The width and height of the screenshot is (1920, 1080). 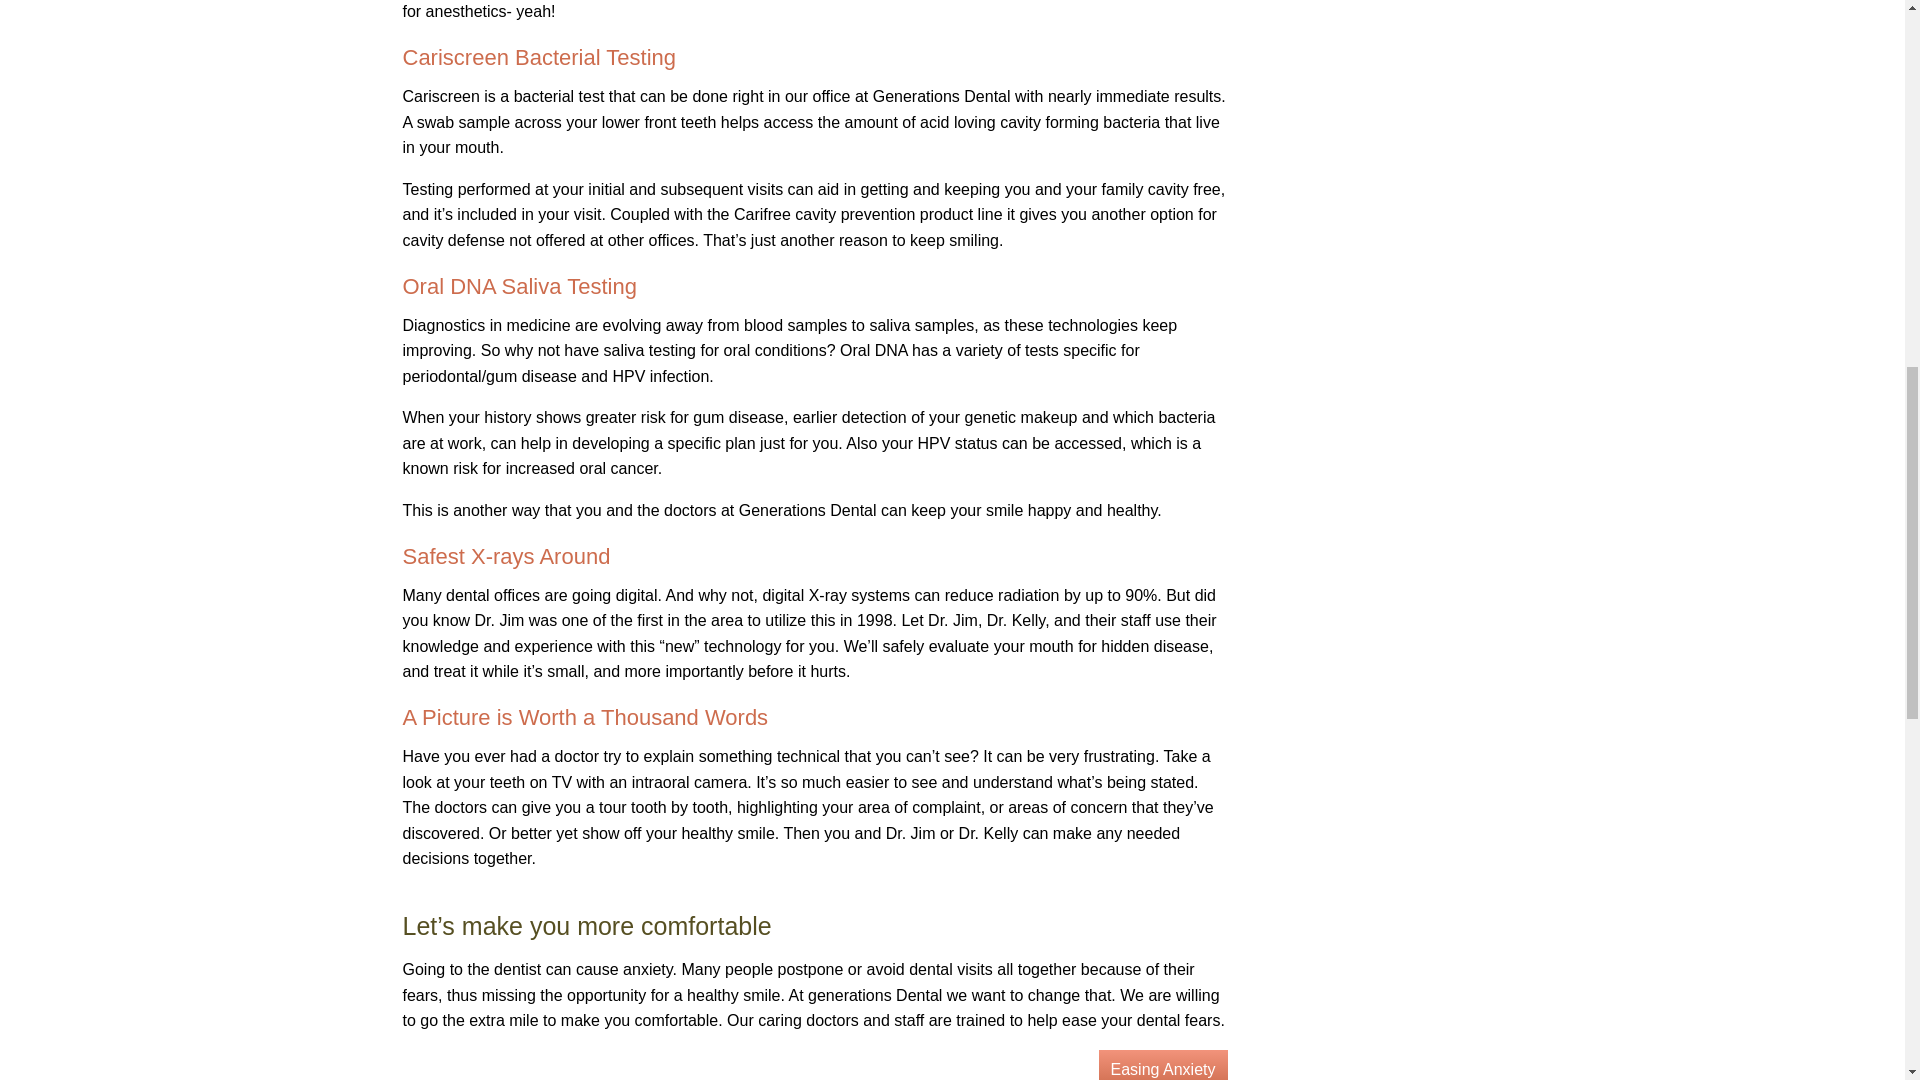 What do you see at coordinates (1163, 1064) in the screenshot?
I see `Easing Anxiety` at bounding box center [1163, 1064].